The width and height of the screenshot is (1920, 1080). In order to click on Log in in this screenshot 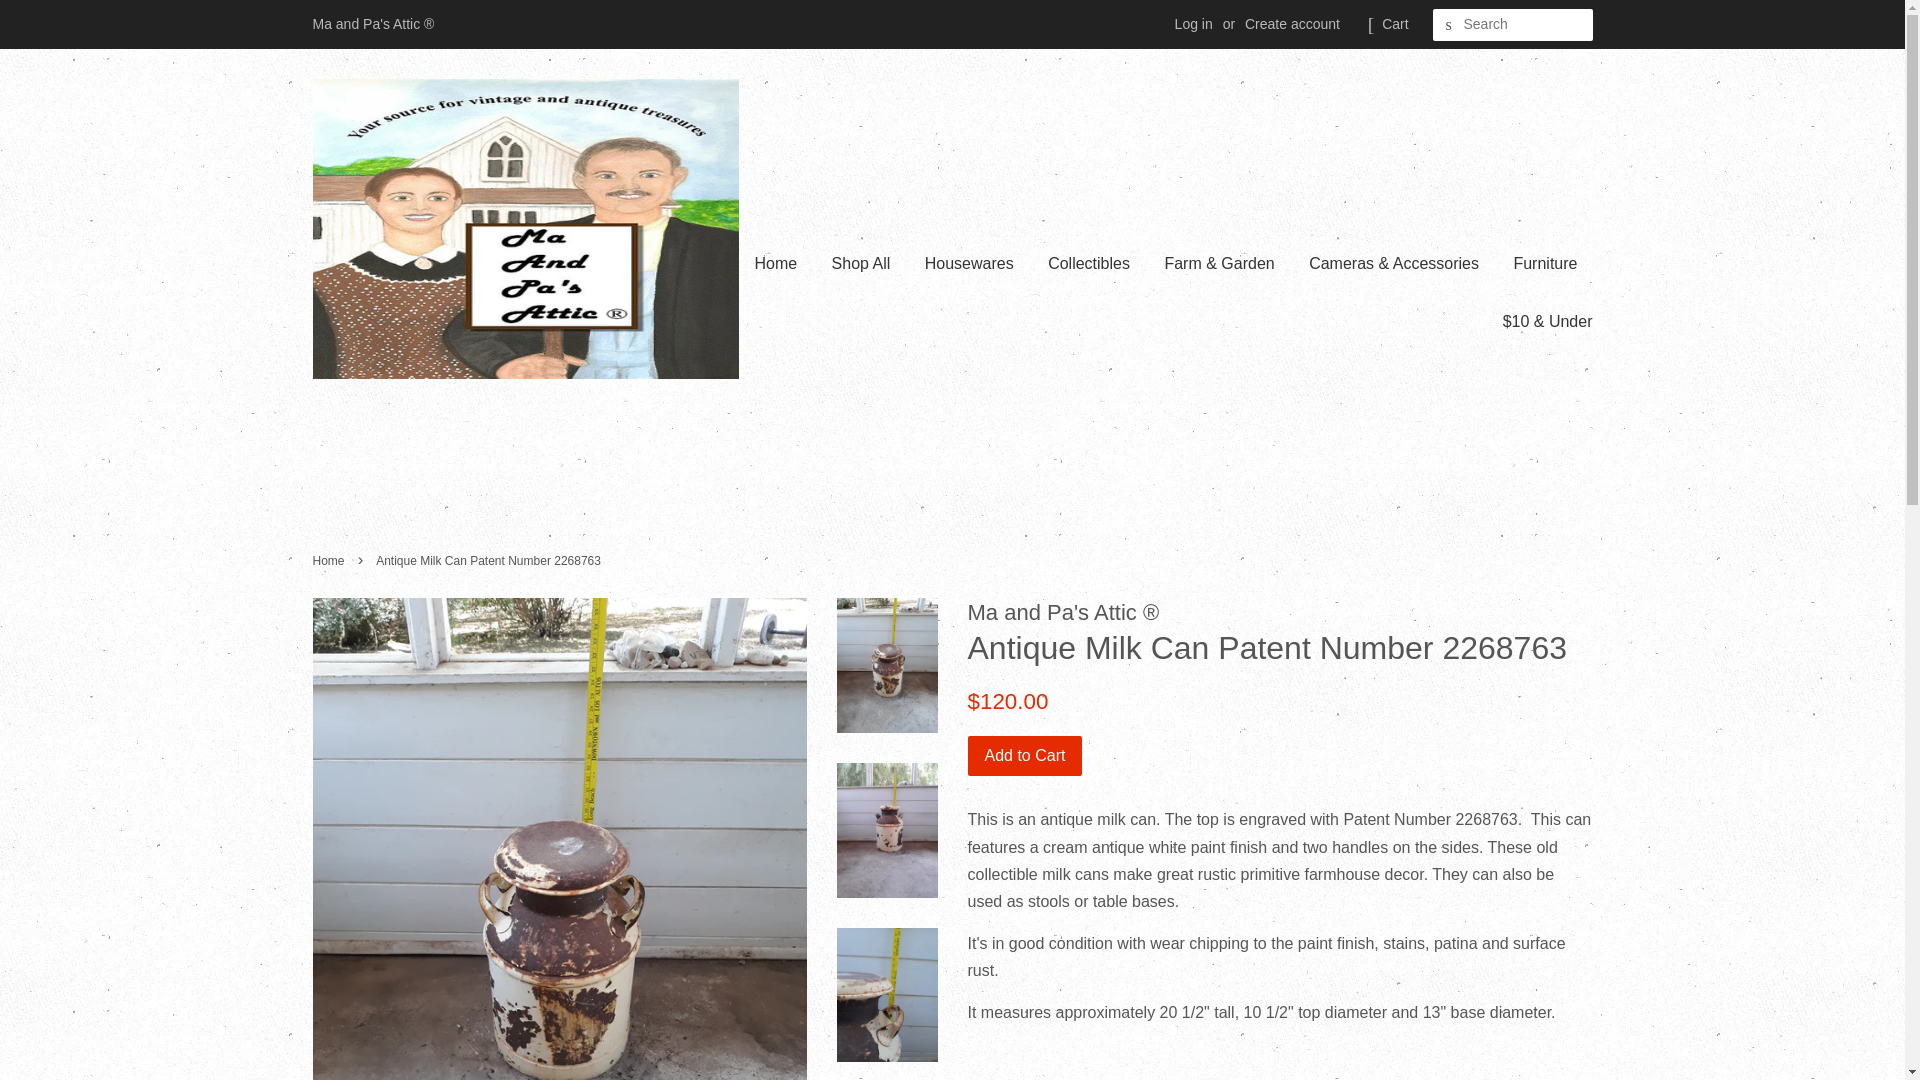, I will do `click(1194, 24)`.